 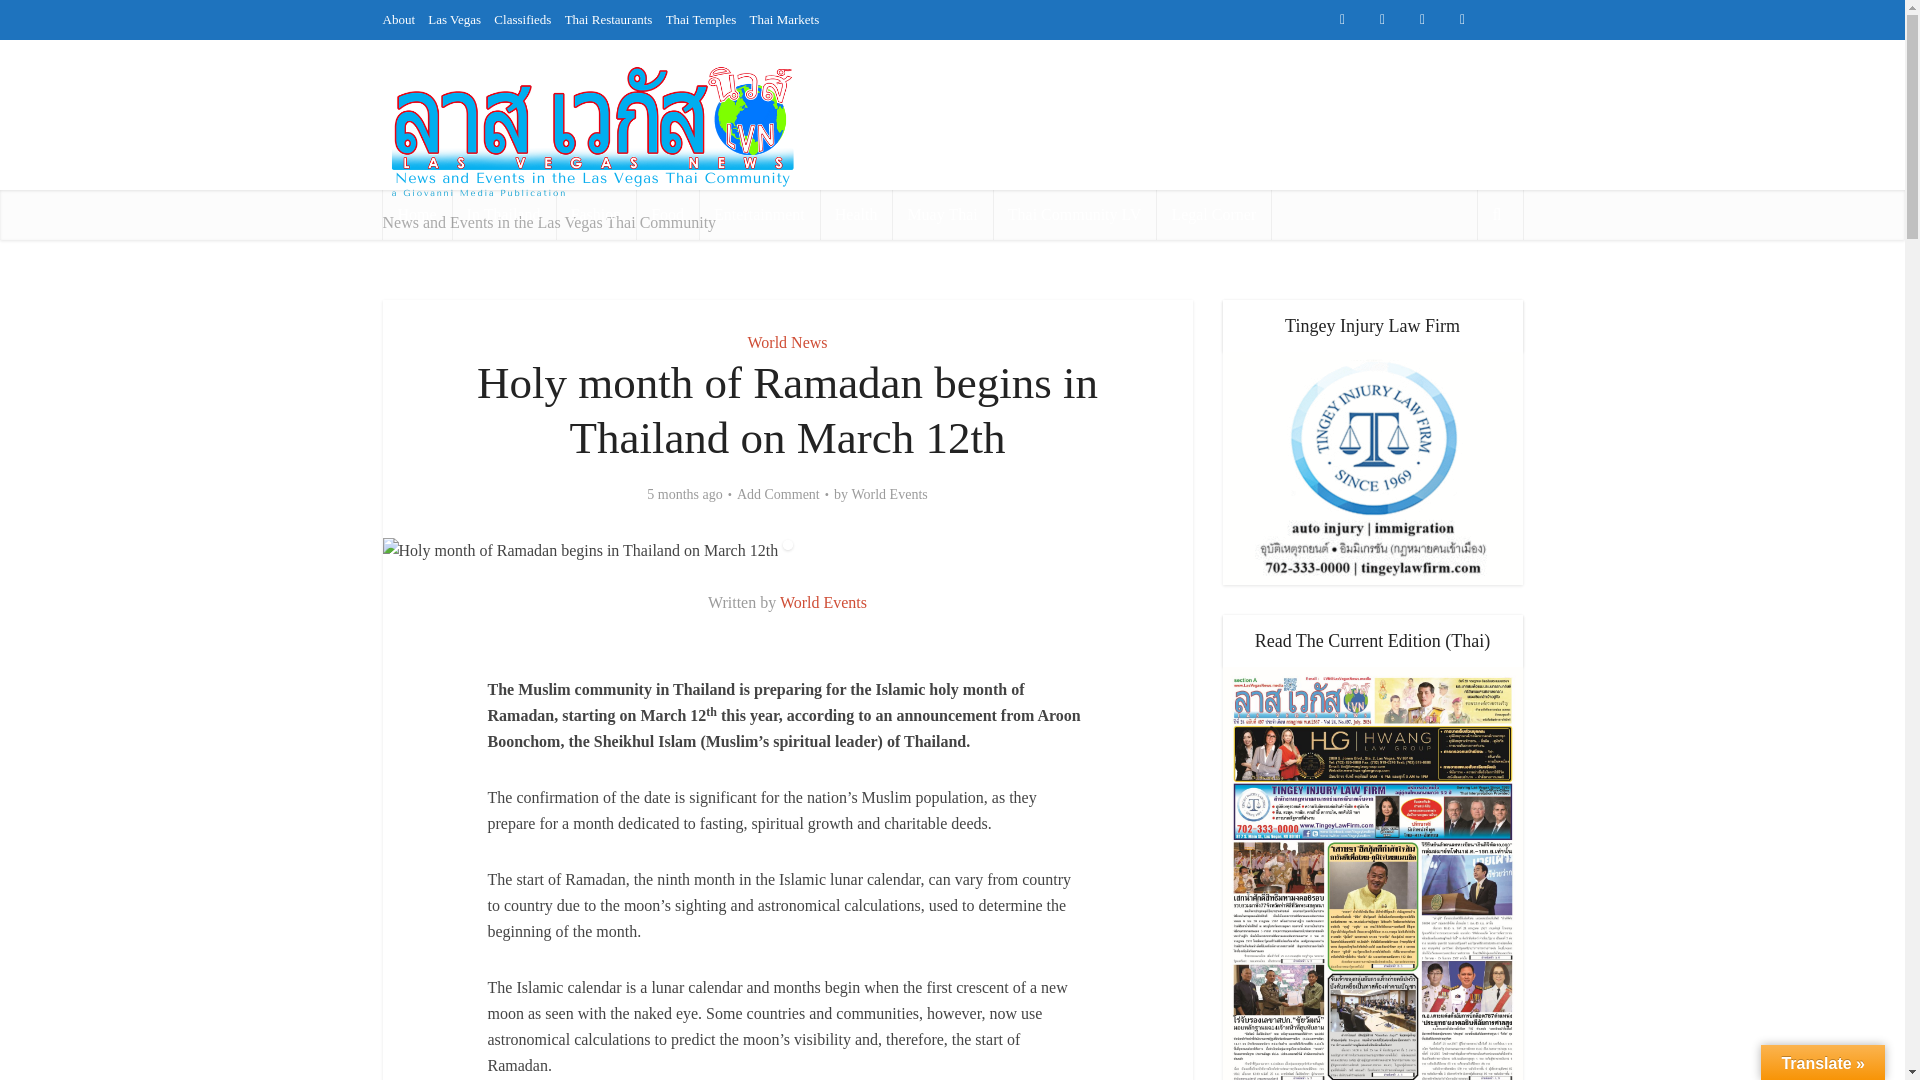 What do you see at coordinates (454, 19) in the screenshot?
I see `Las Vegas` at bounding box center [454, 19].